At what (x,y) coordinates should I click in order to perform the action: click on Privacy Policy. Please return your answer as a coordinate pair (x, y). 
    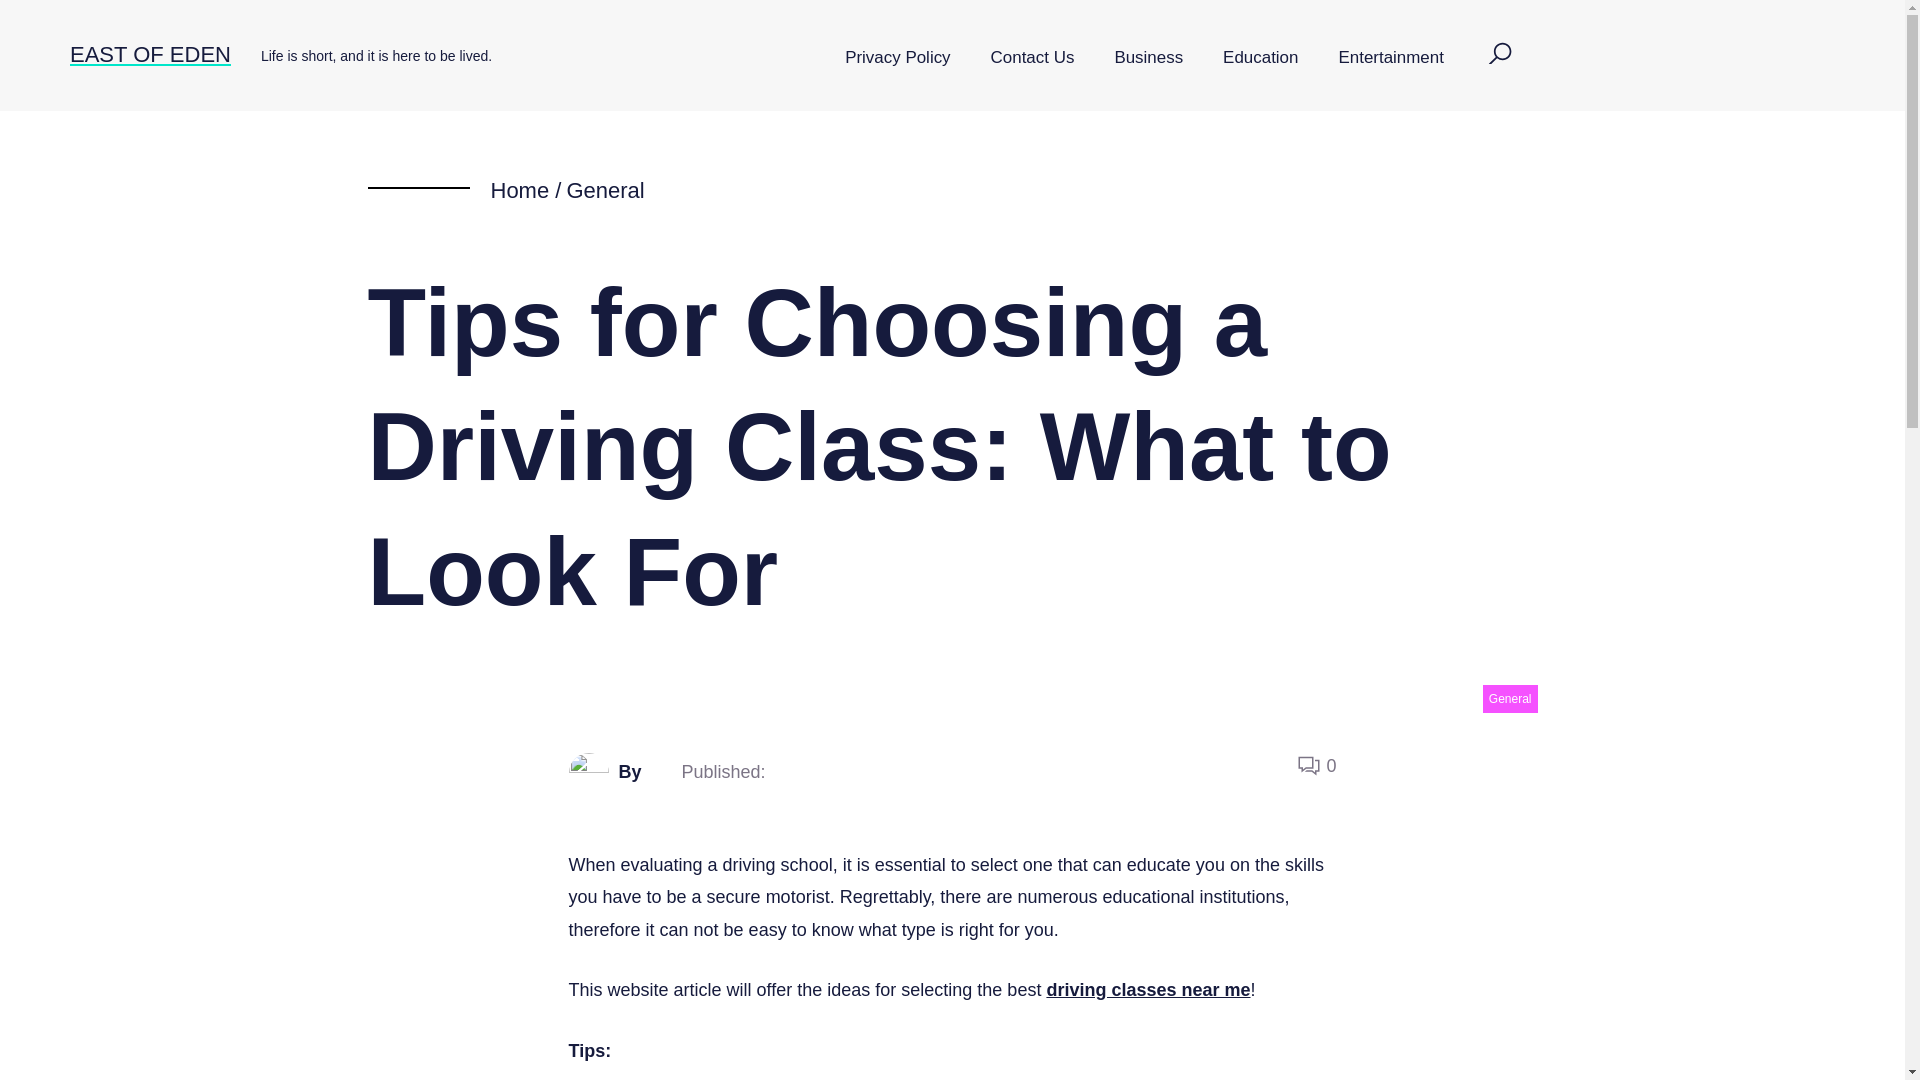
    Looking at the image, I should click on (897, 58).